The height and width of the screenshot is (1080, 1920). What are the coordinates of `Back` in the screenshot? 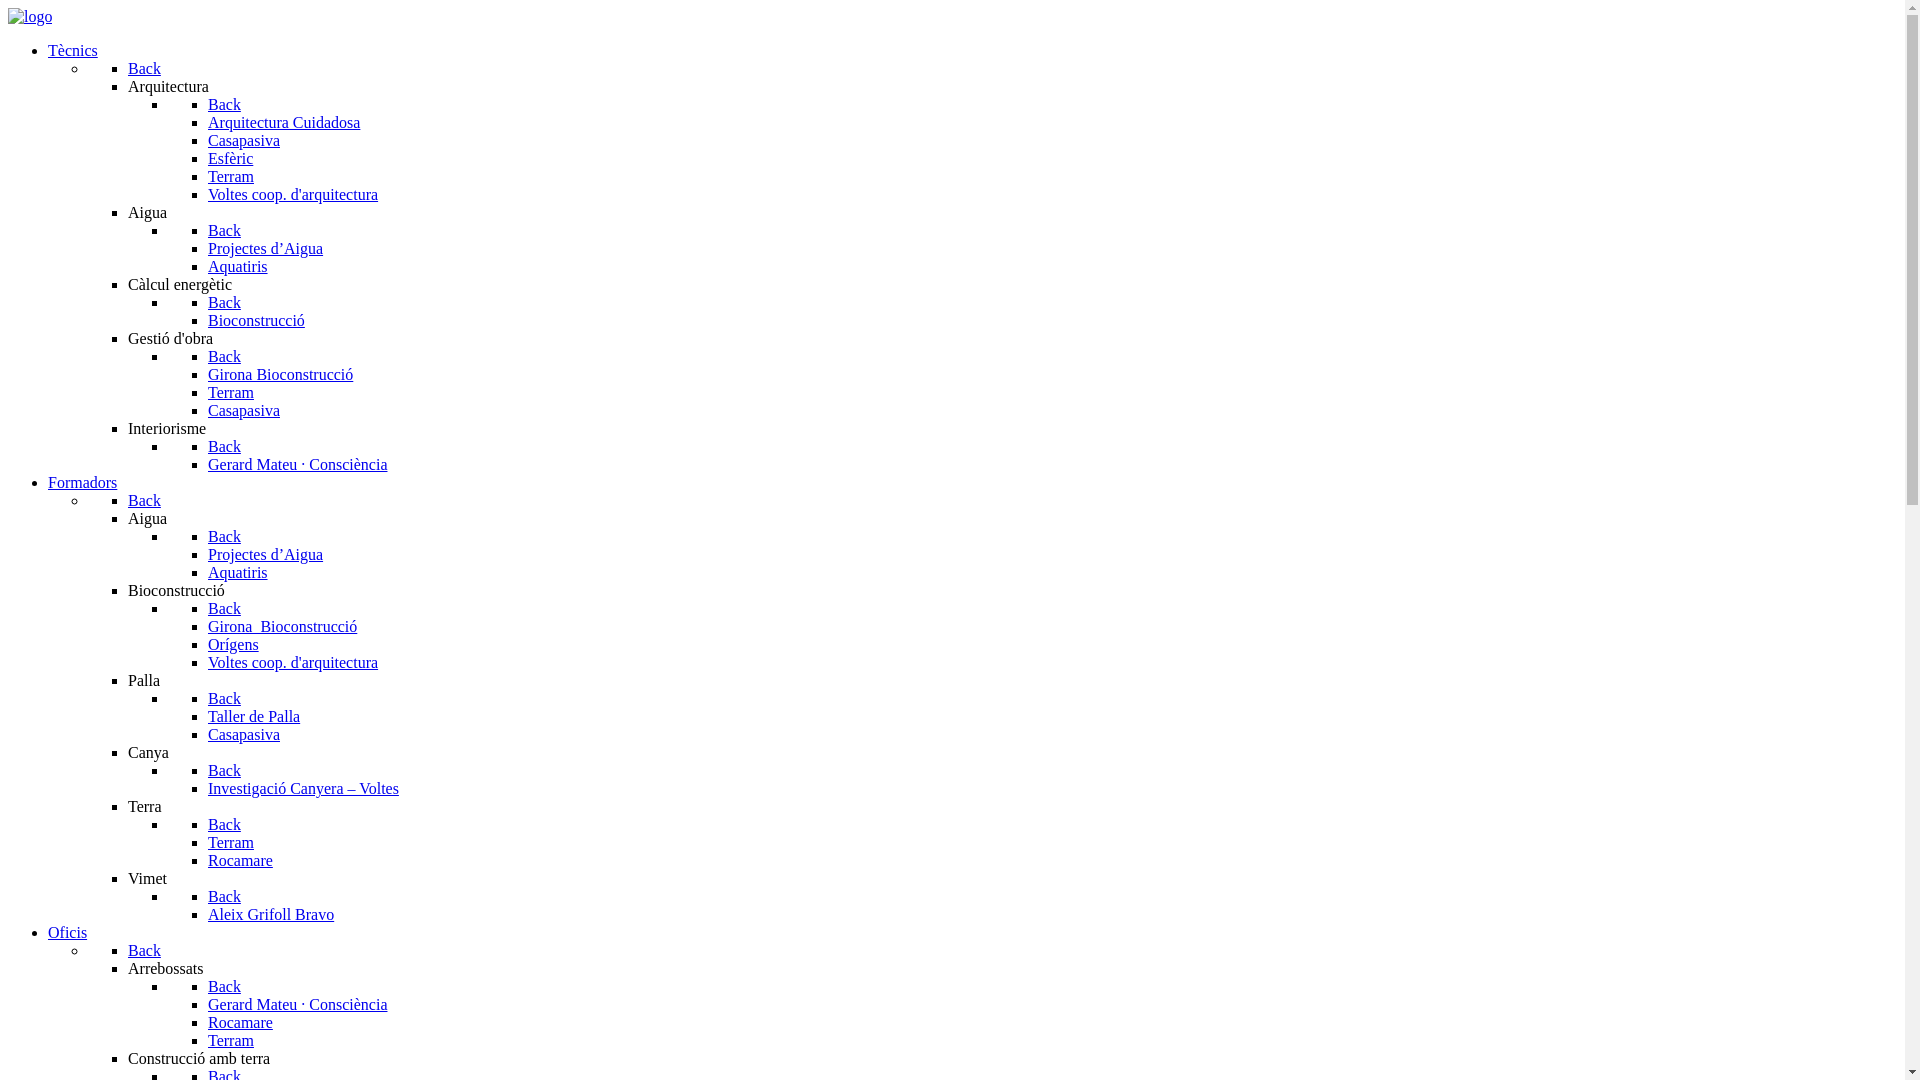 It's located at (144, 500).